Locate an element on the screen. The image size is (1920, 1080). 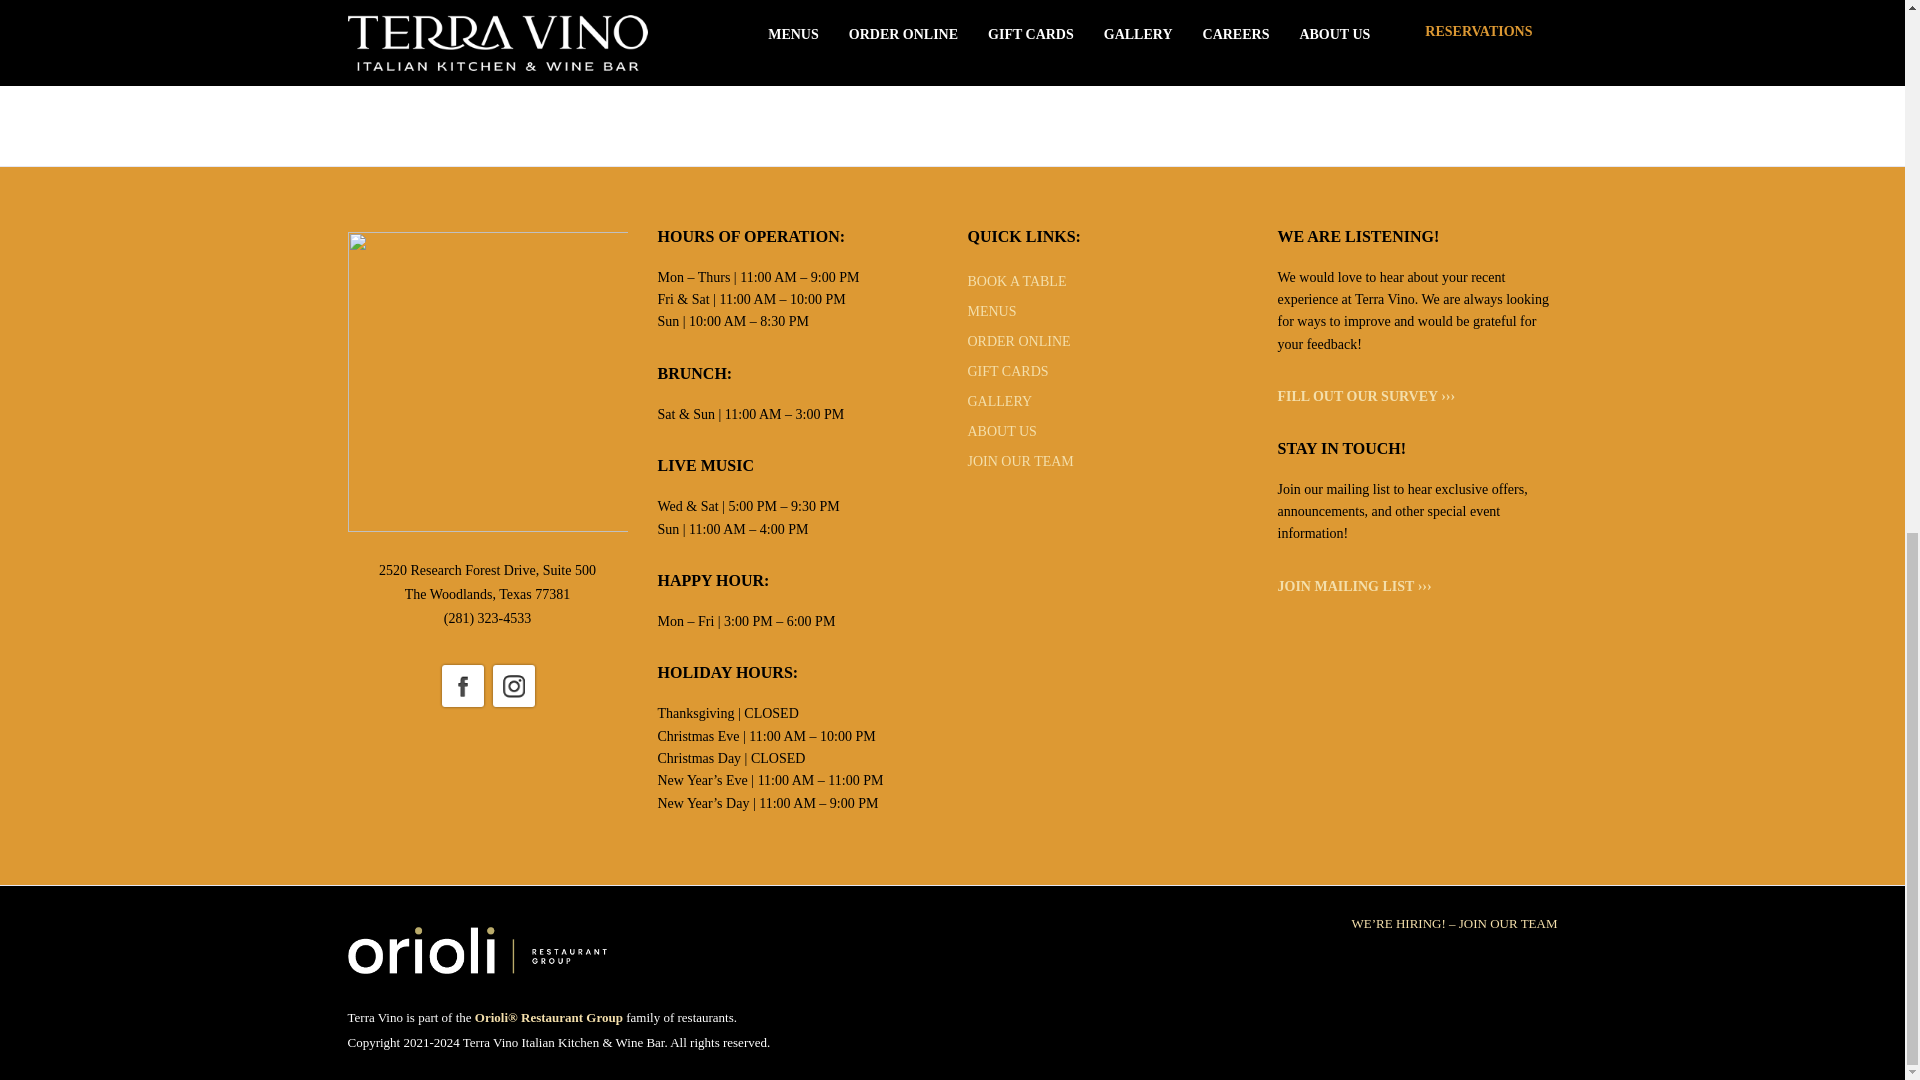
JOIN OUR TEAM is located at coordinates (1020, 460).